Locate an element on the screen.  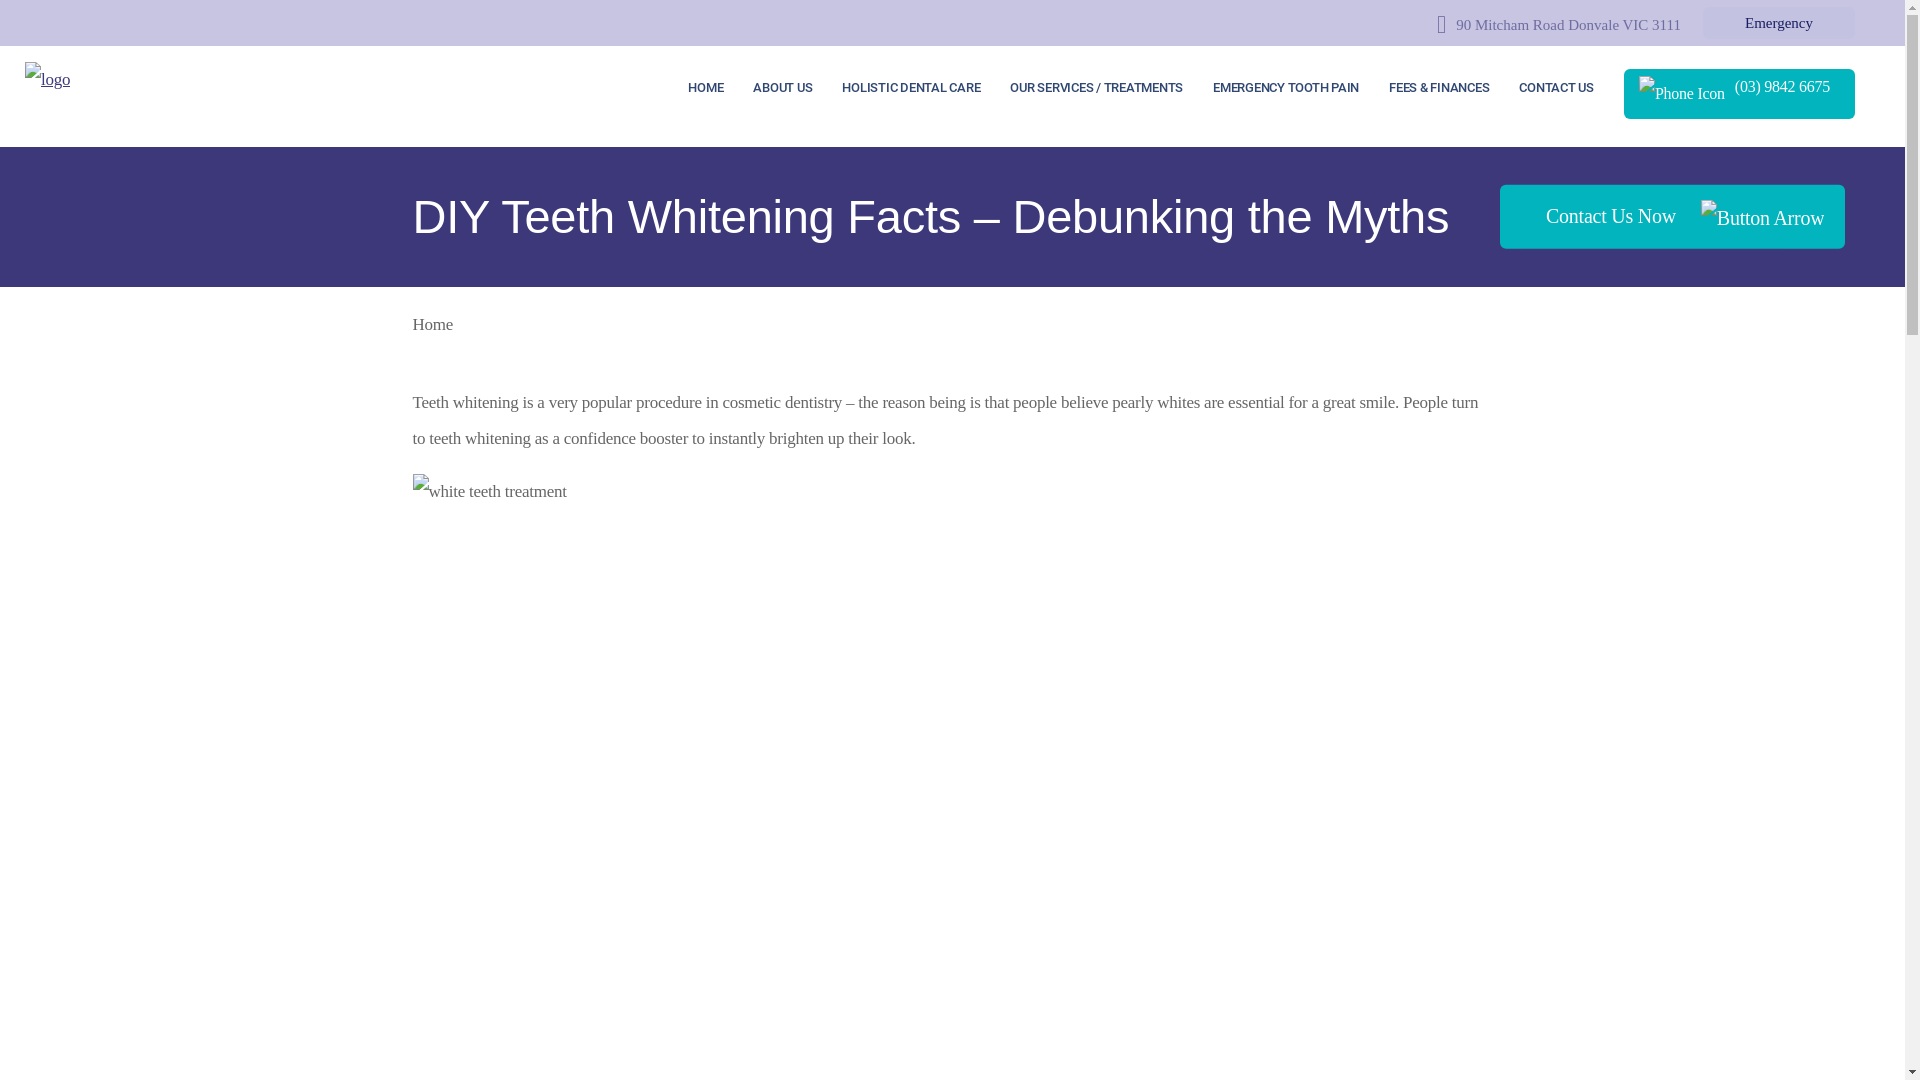
OUR SERVICES / TREATMENTS is located at coordinates (1096, 88).